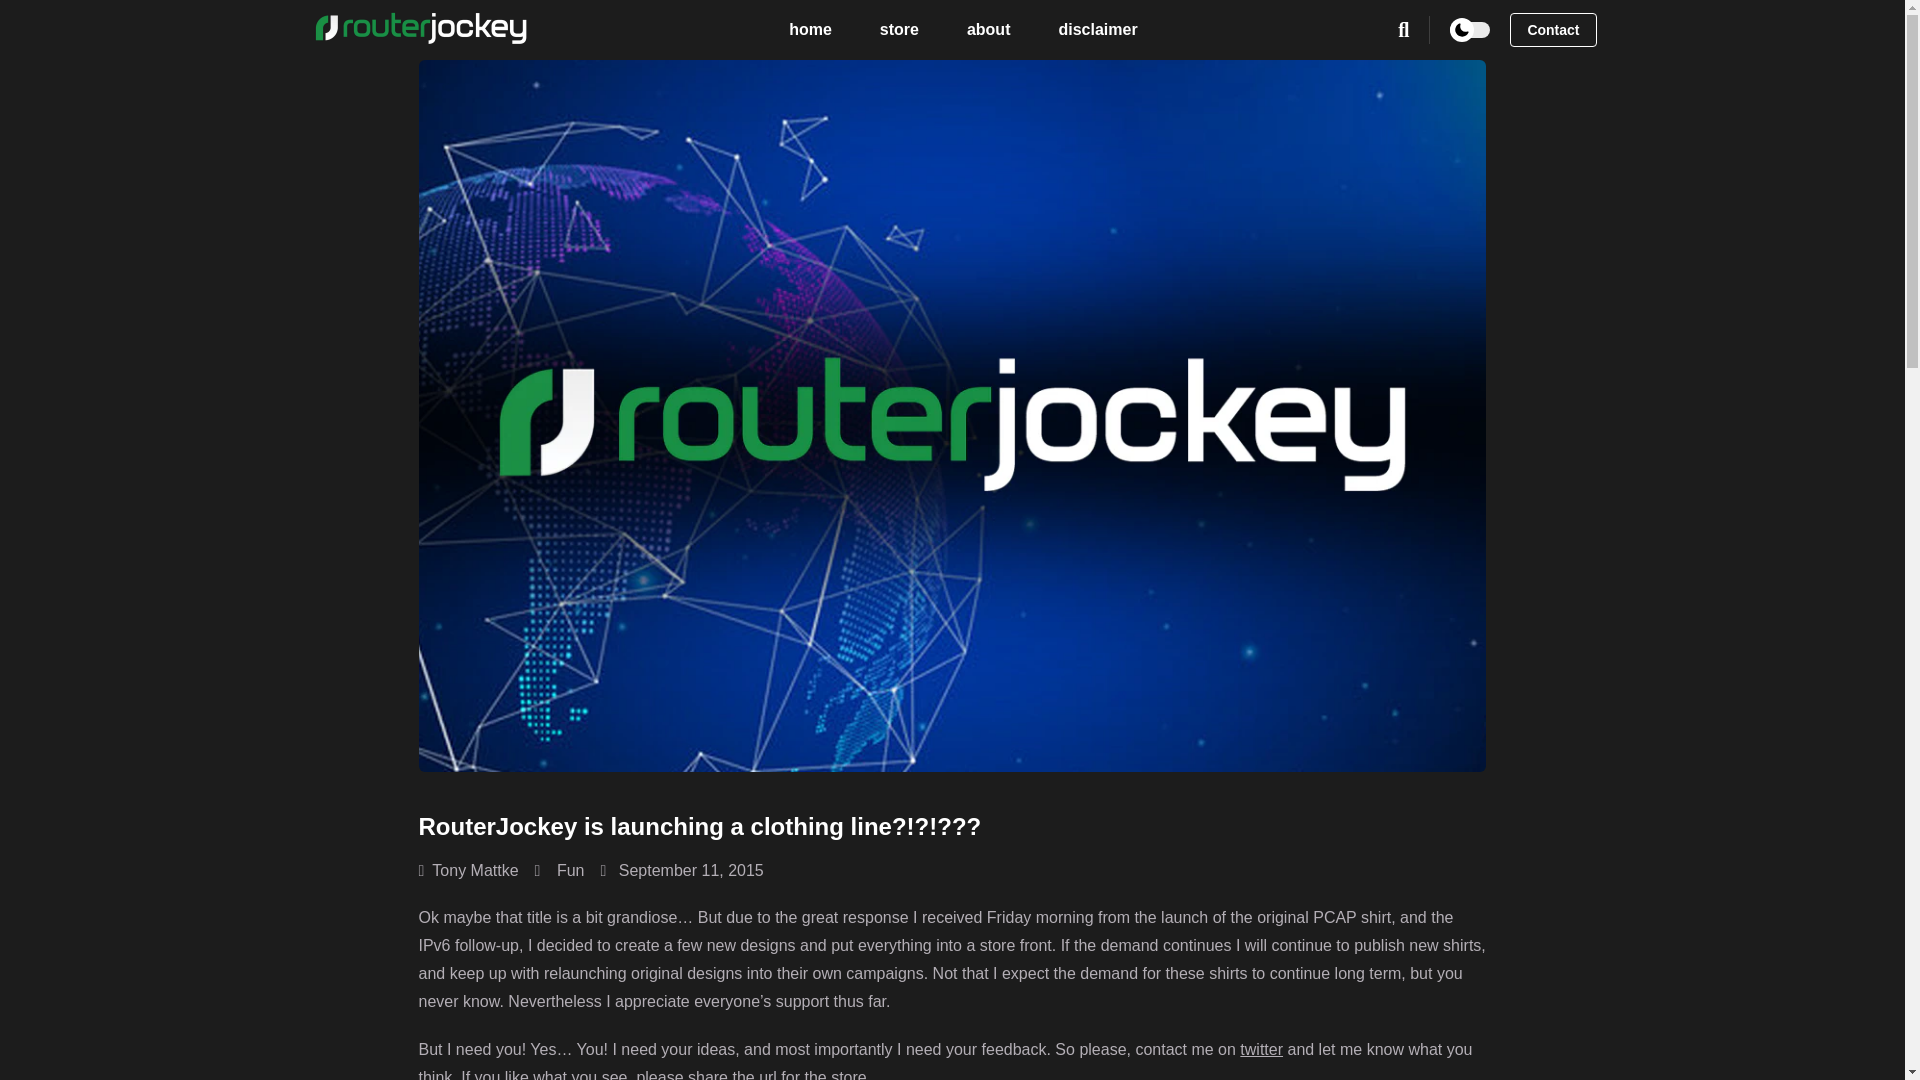 Image resolution: width=1920 pixels, height=1080 pixels. What do you see at coordinates (810, 30) in the screenshot?
I see `home` at bounding box center [810, 30].